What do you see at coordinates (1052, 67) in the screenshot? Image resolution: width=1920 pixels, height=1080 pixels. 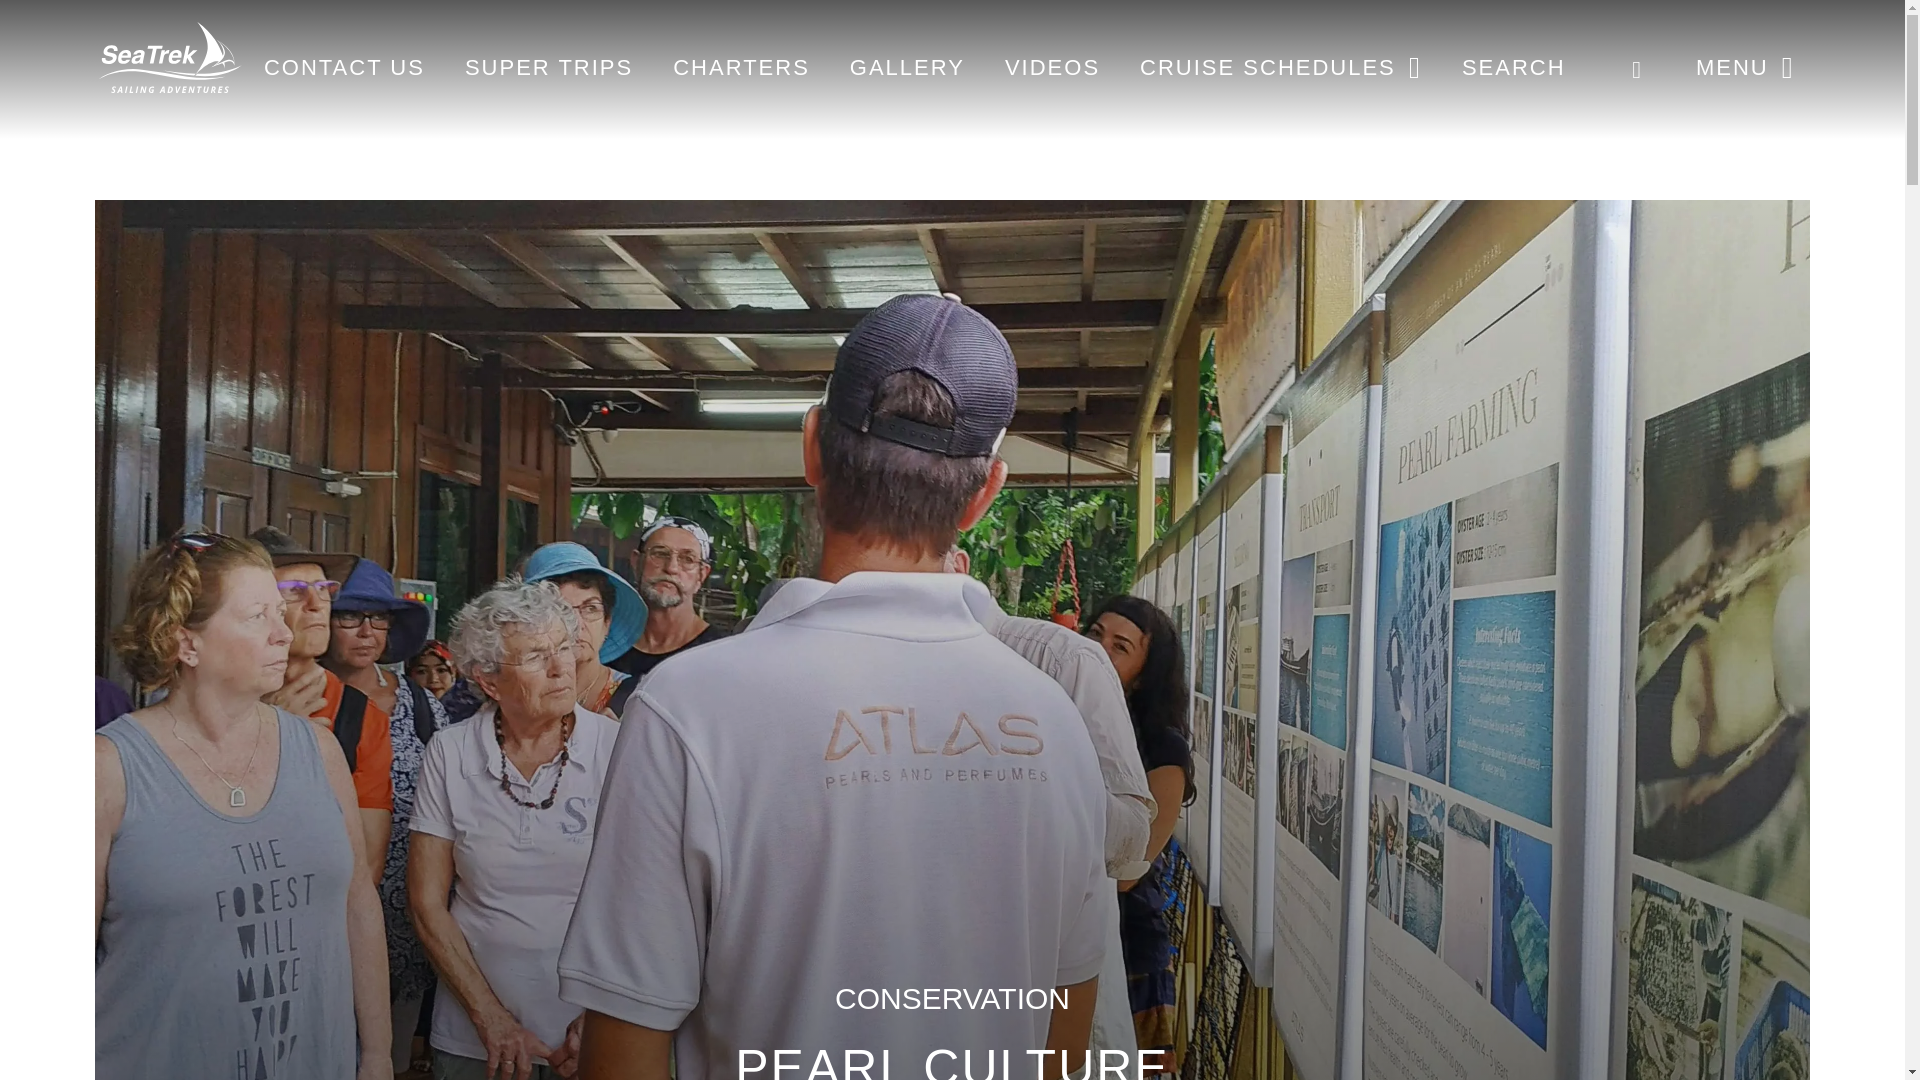 I see `VIDEOS` at bounding box center [1052, 67].